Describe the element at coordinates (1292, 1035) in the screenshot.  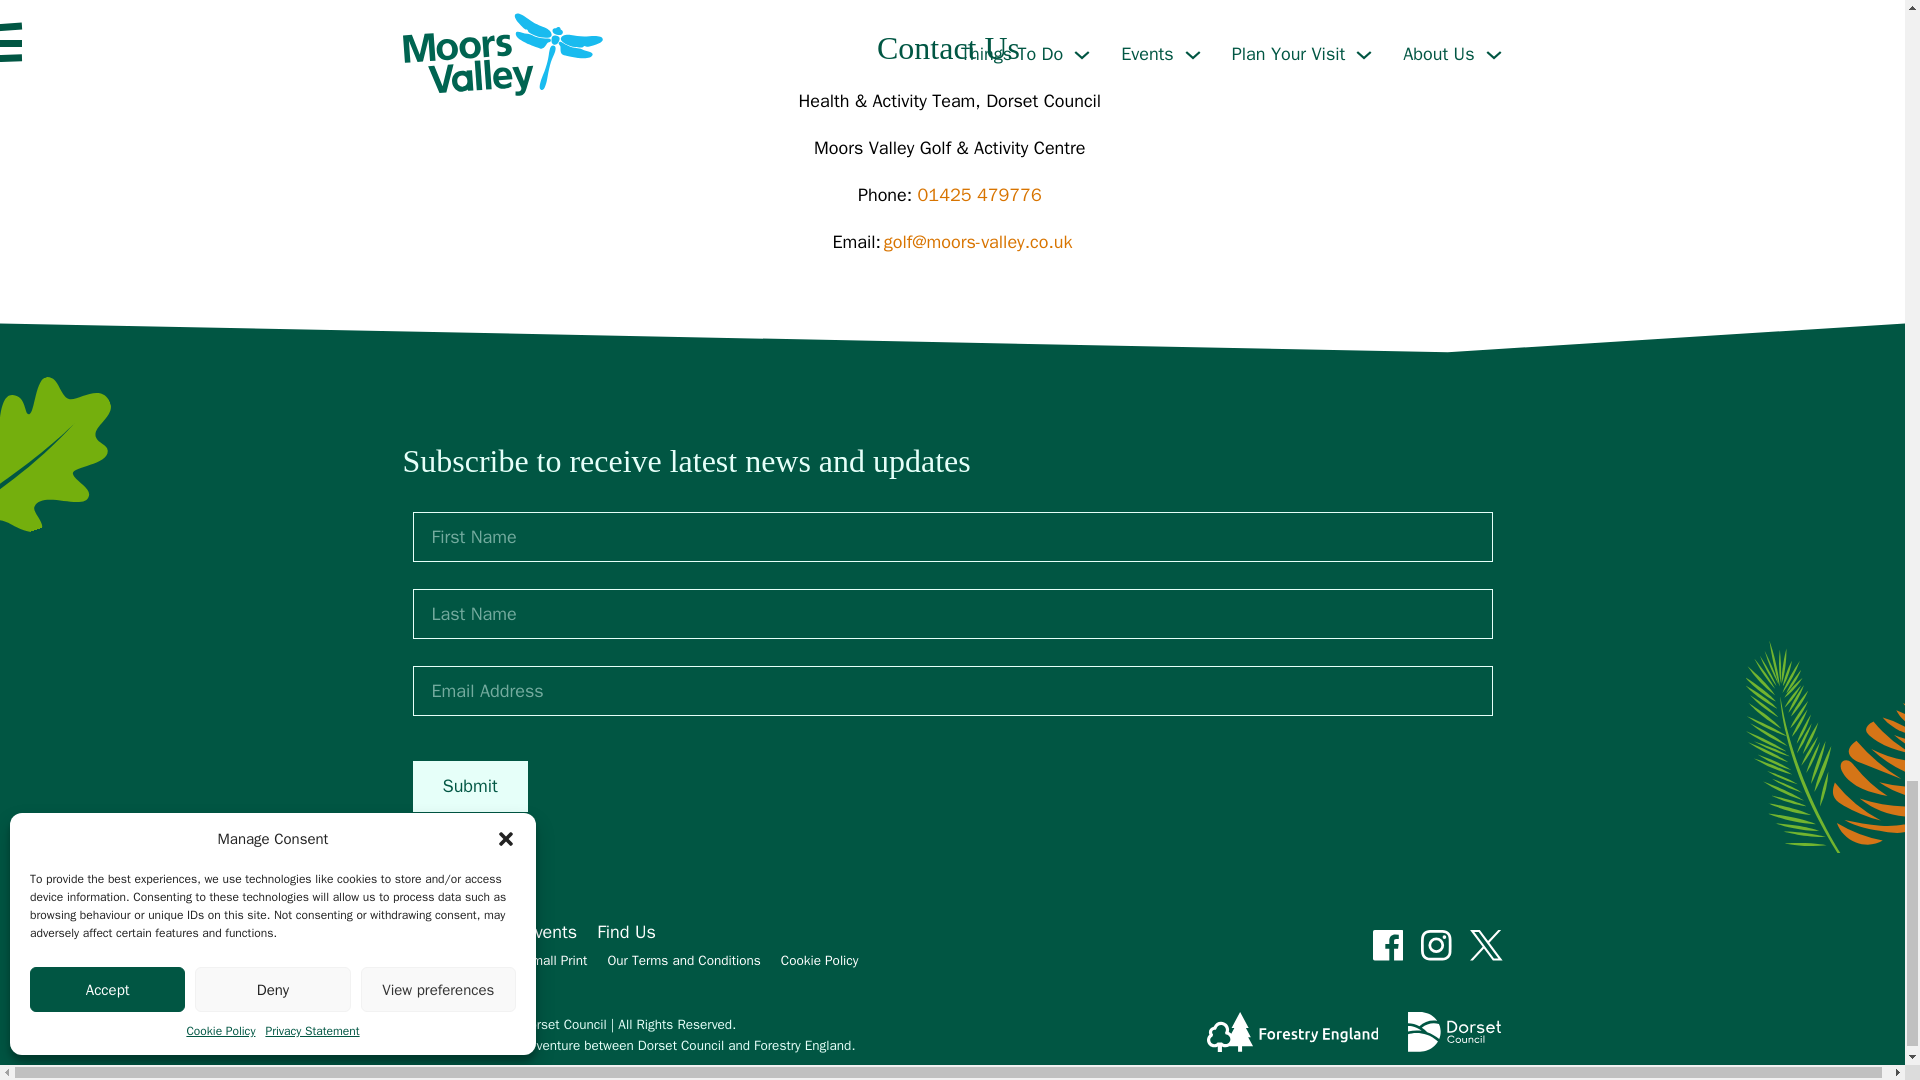
I see `Forestry England` at that location.